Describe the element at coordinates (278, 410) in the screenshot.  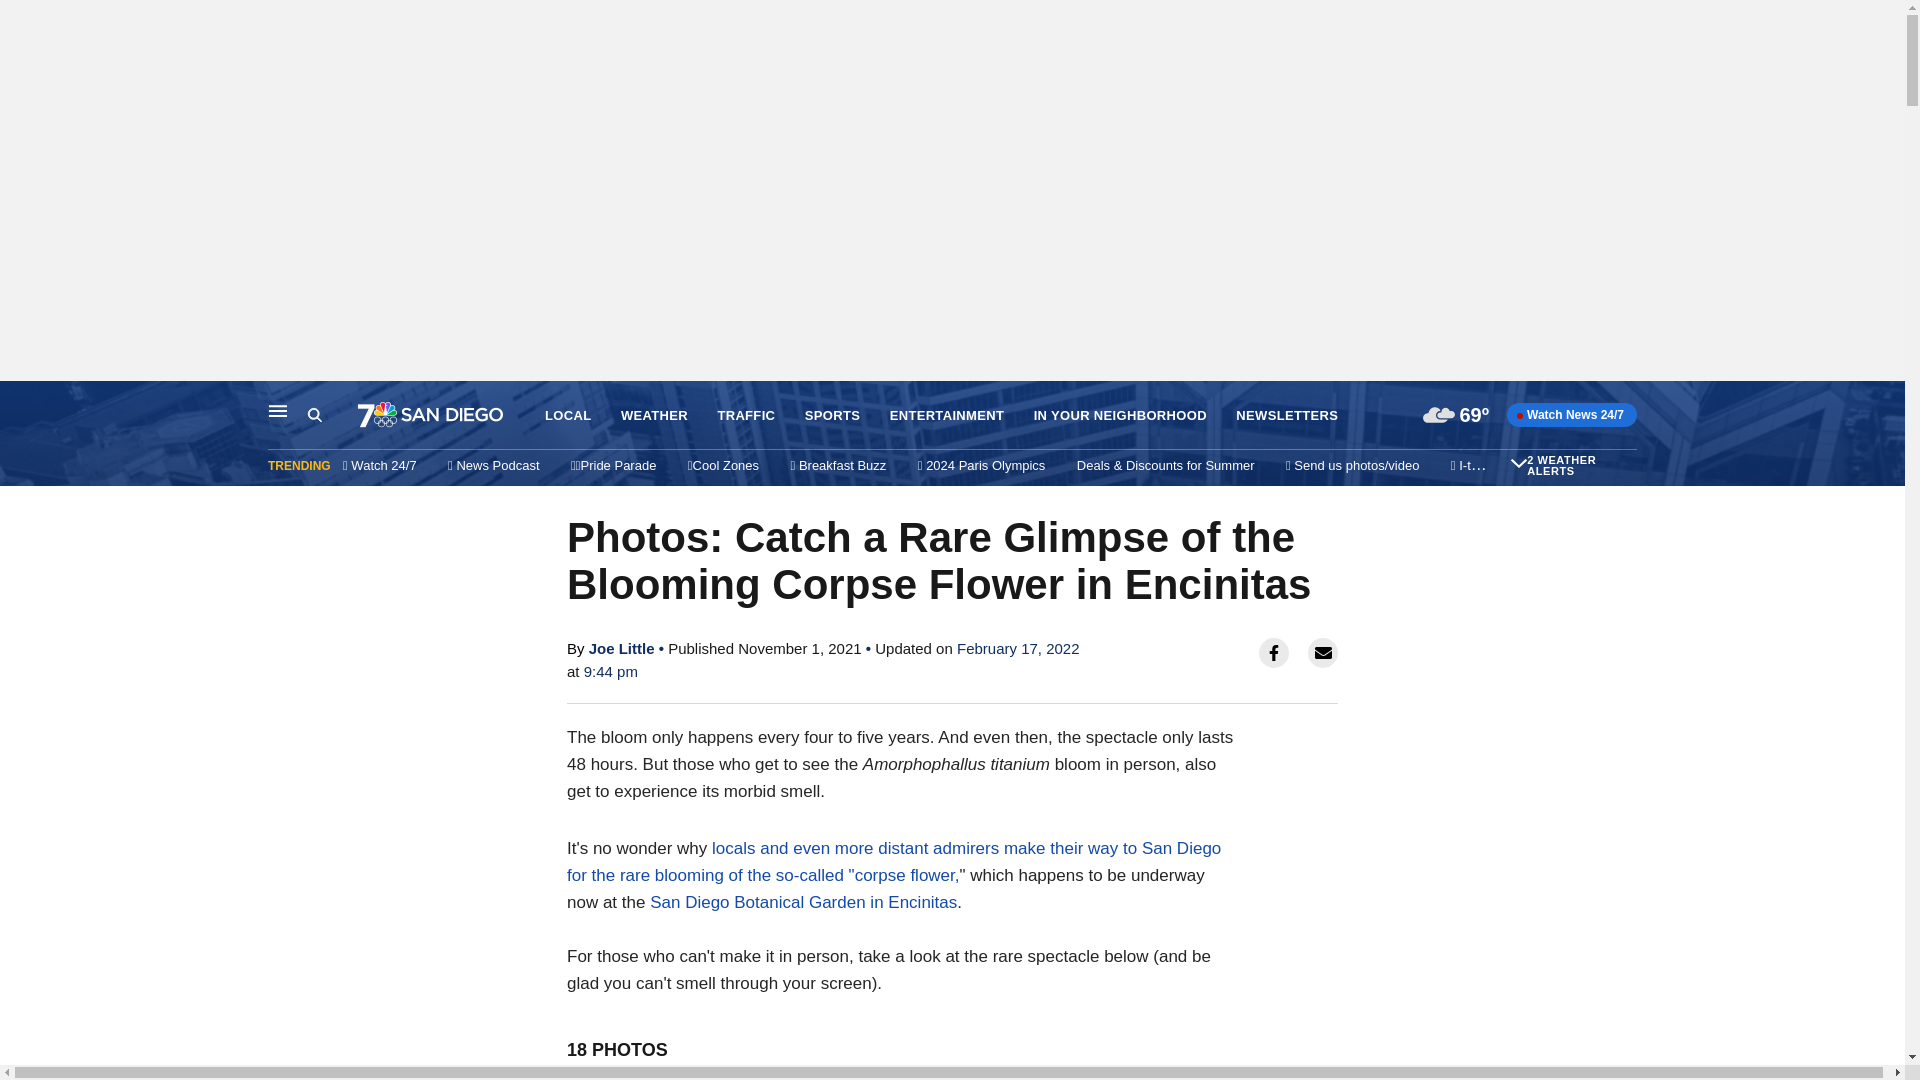
I see `Main Navigation` at that location.